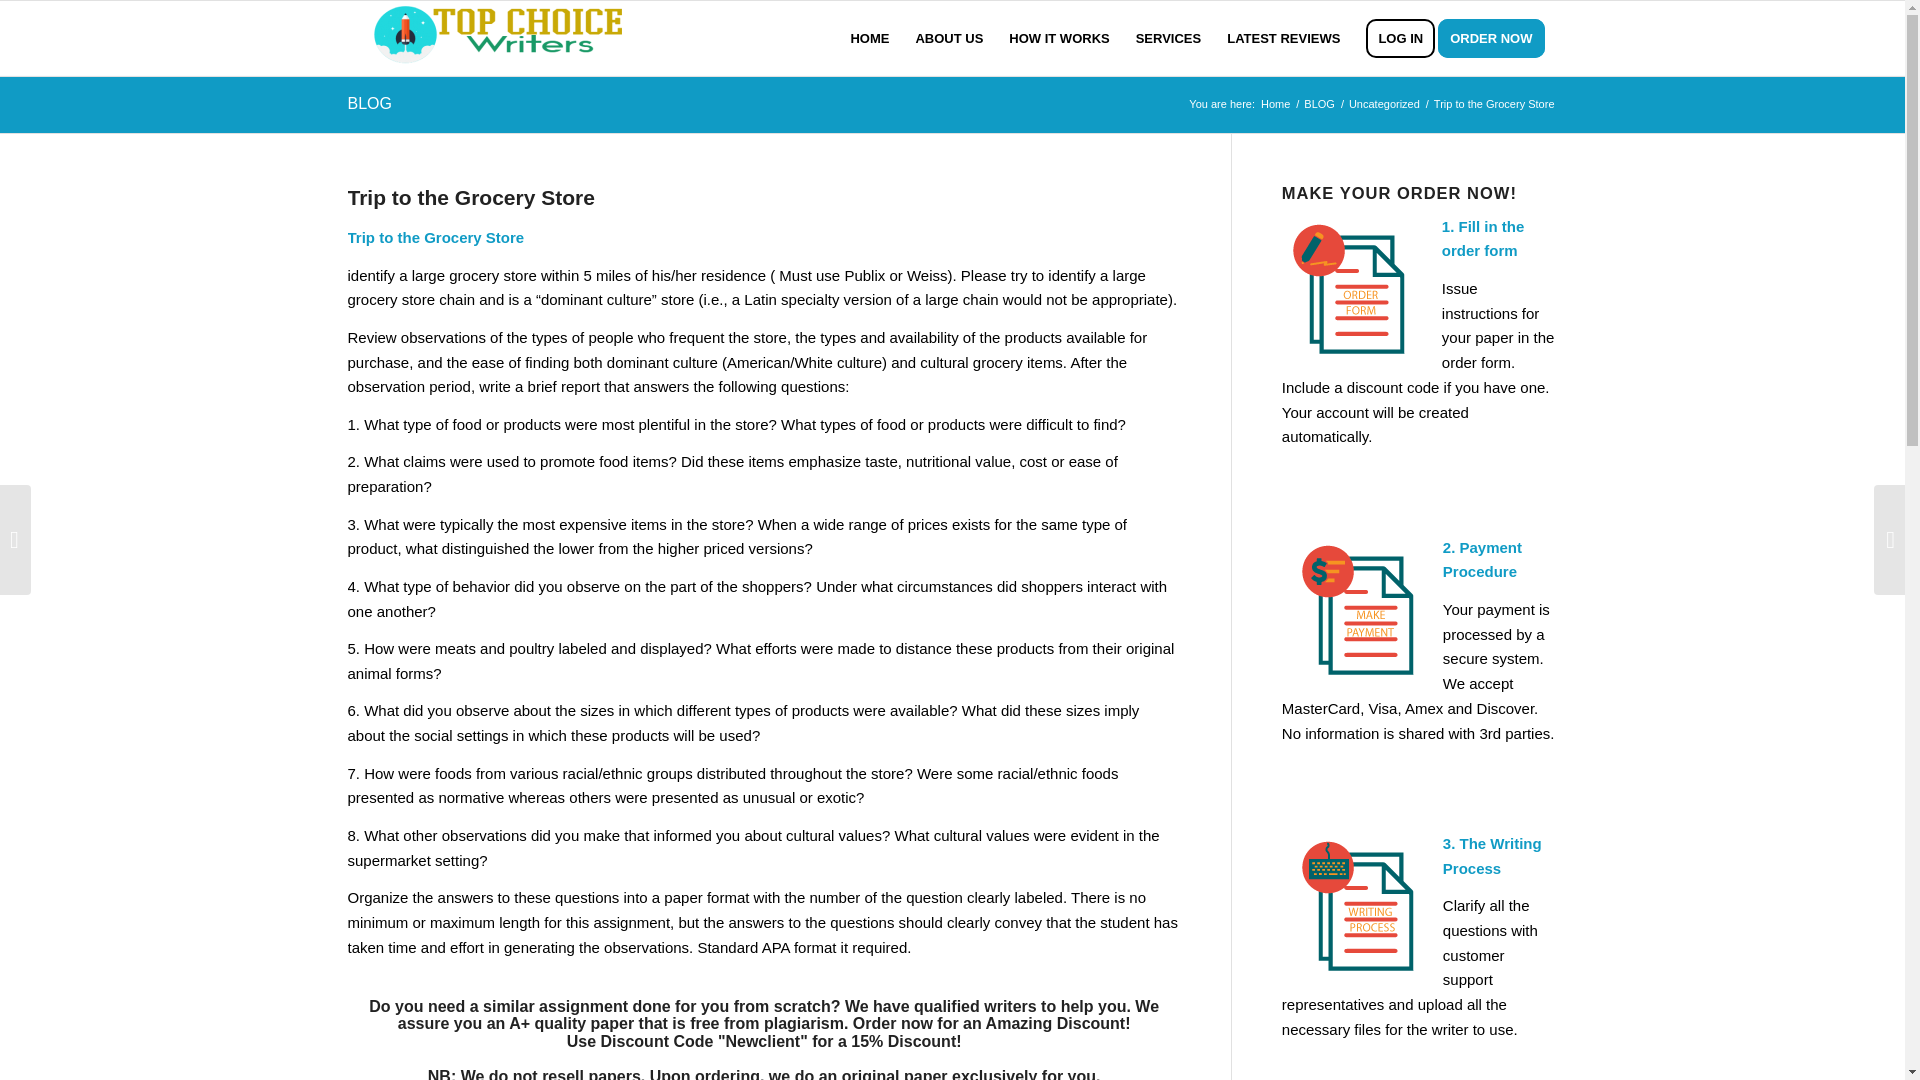  I want to click on ABOUT US, so click(949, 38).